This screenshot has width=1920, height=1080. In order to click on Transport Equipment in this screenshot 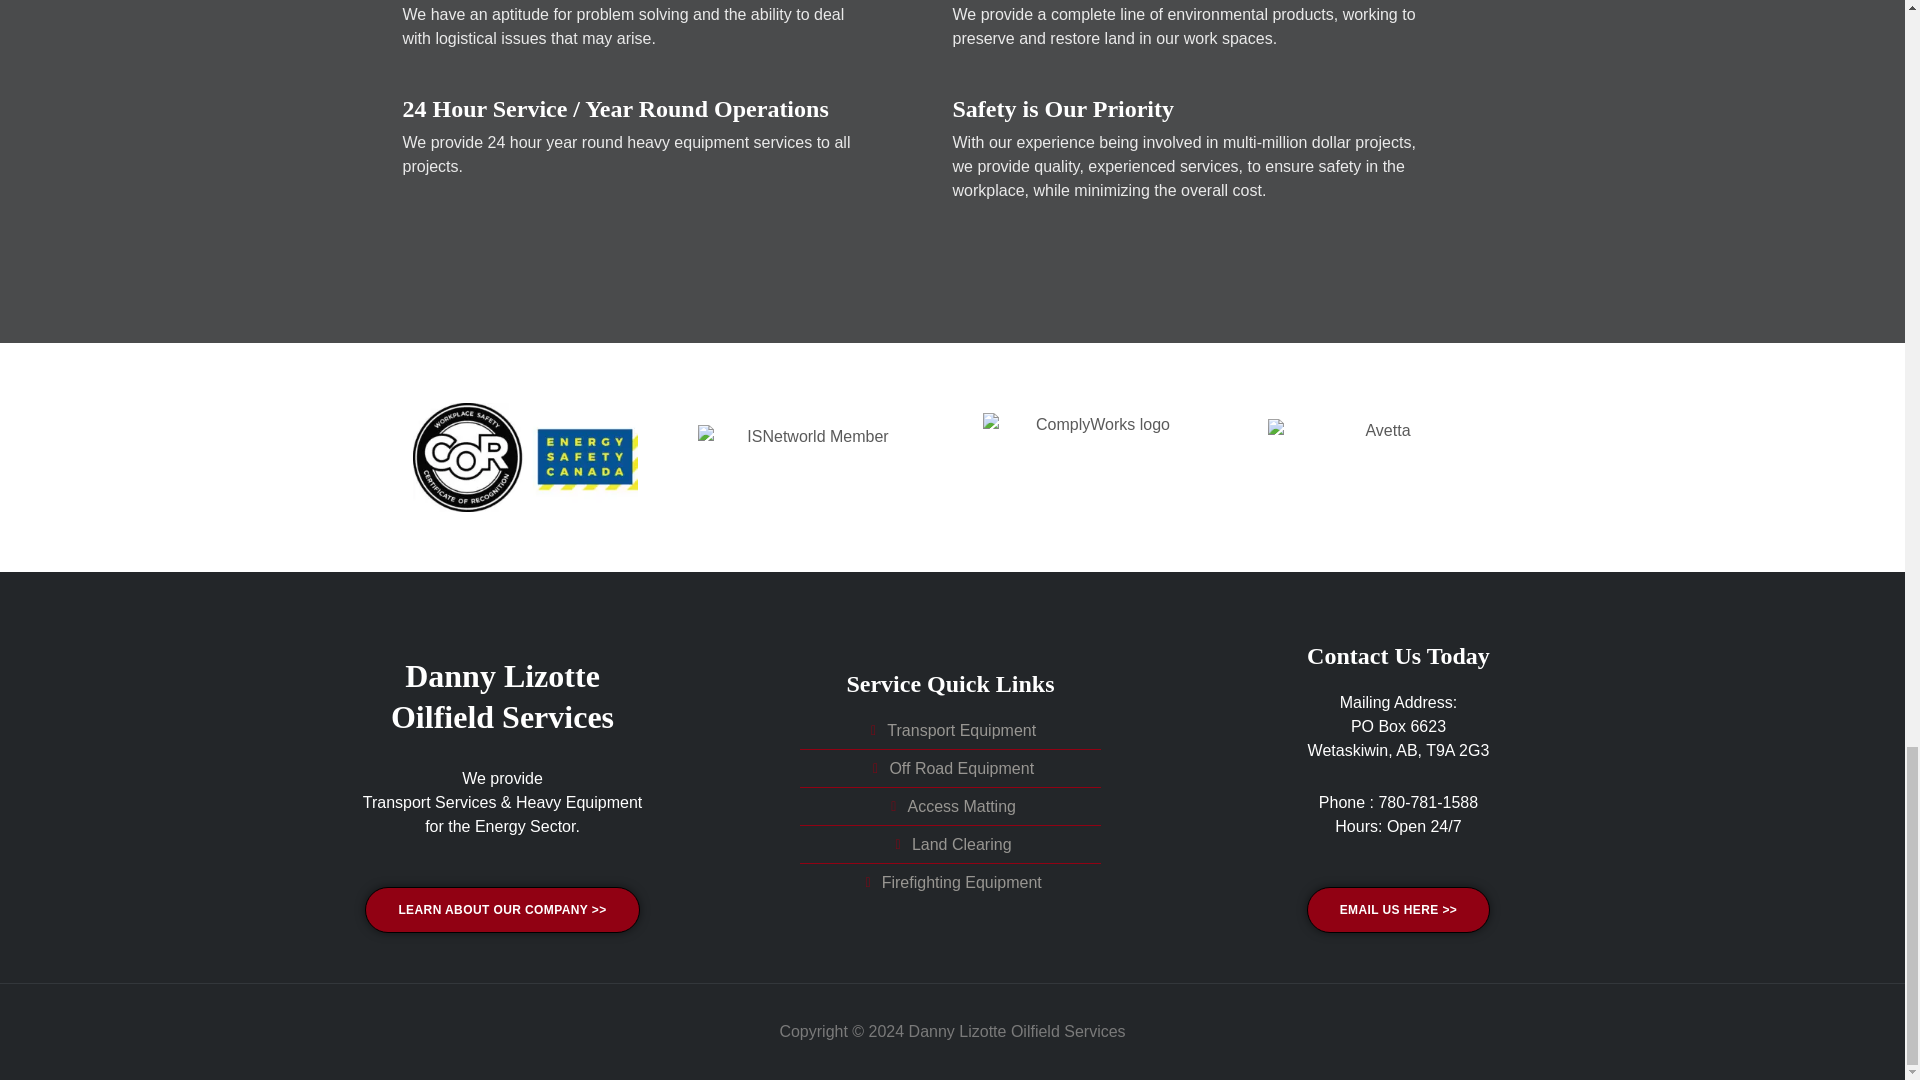, I will do `click(950, 731)`.